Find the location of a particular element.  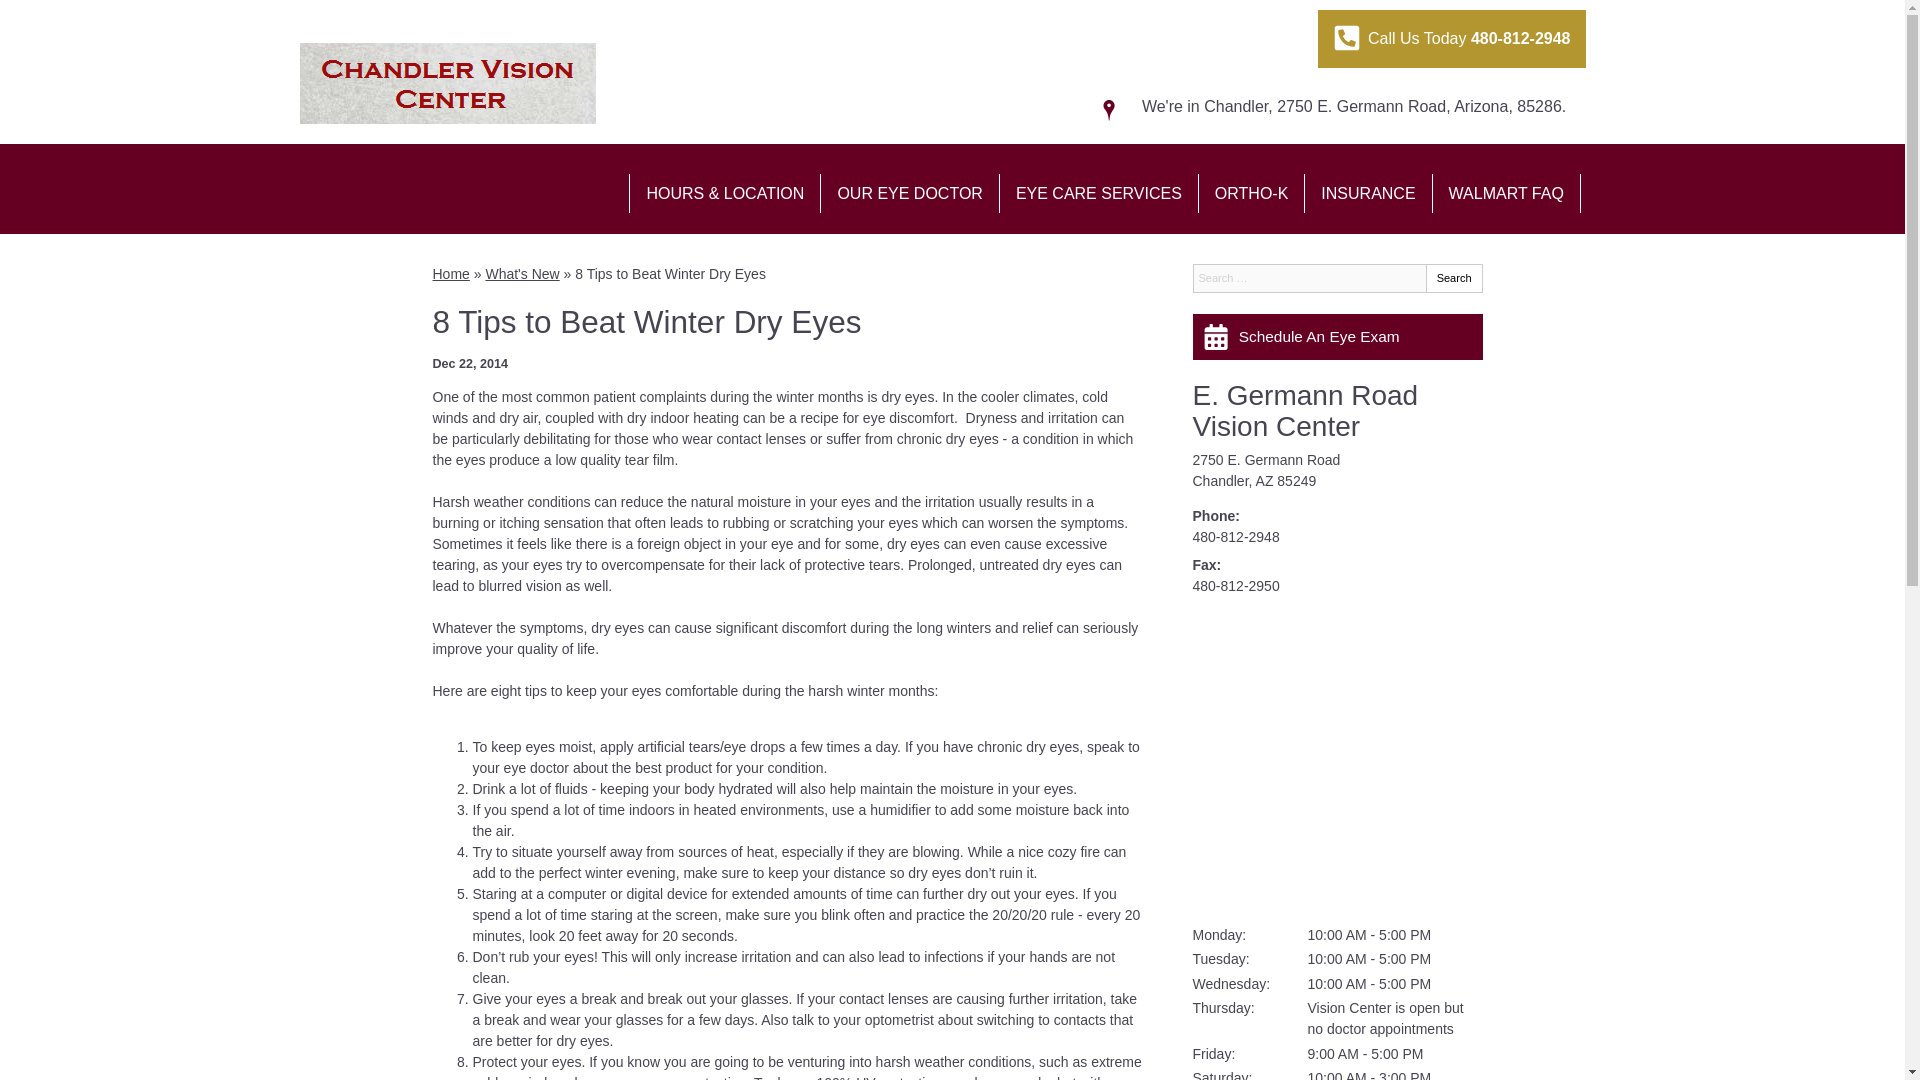

Home is located at coordinates (450, 273).